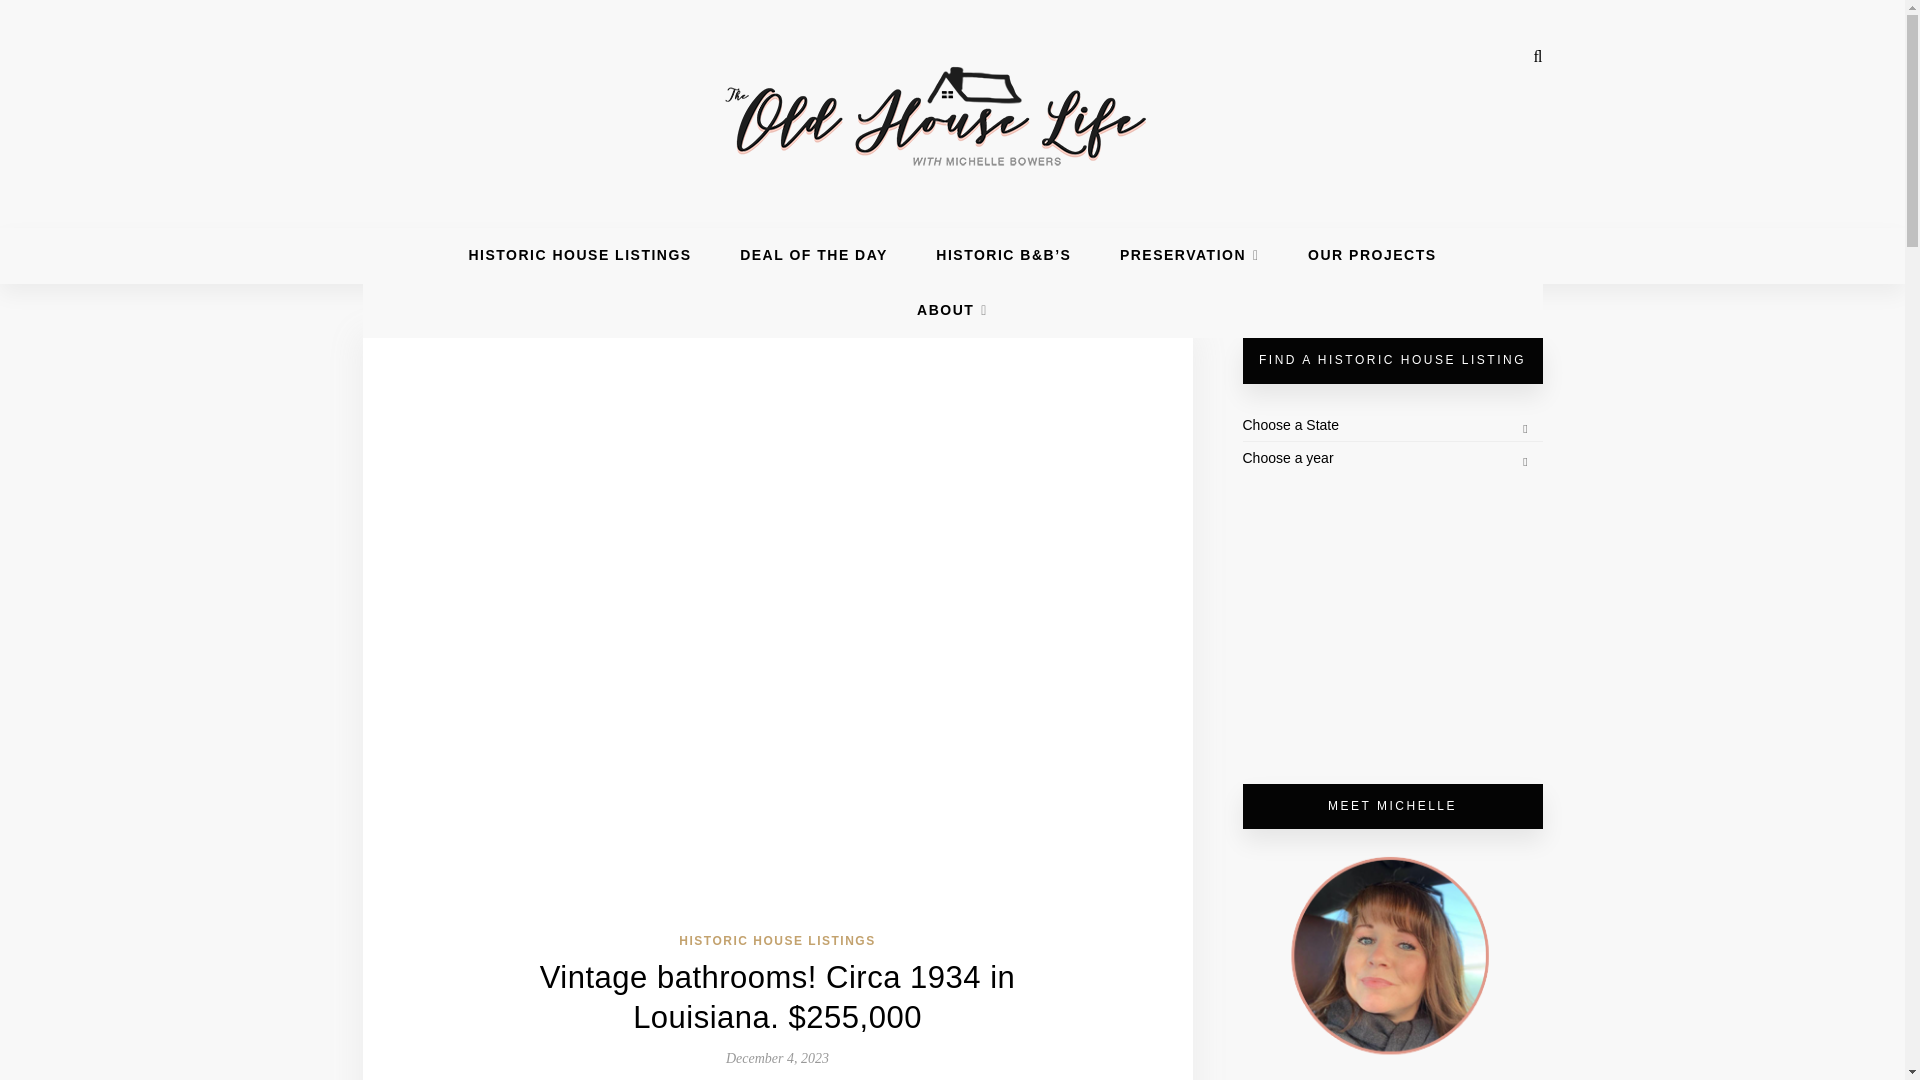  What do you see at coordinates (813, 254) in the screenshot?
I see `DEAL OF THE DAY` at bounding box center [813, 254].